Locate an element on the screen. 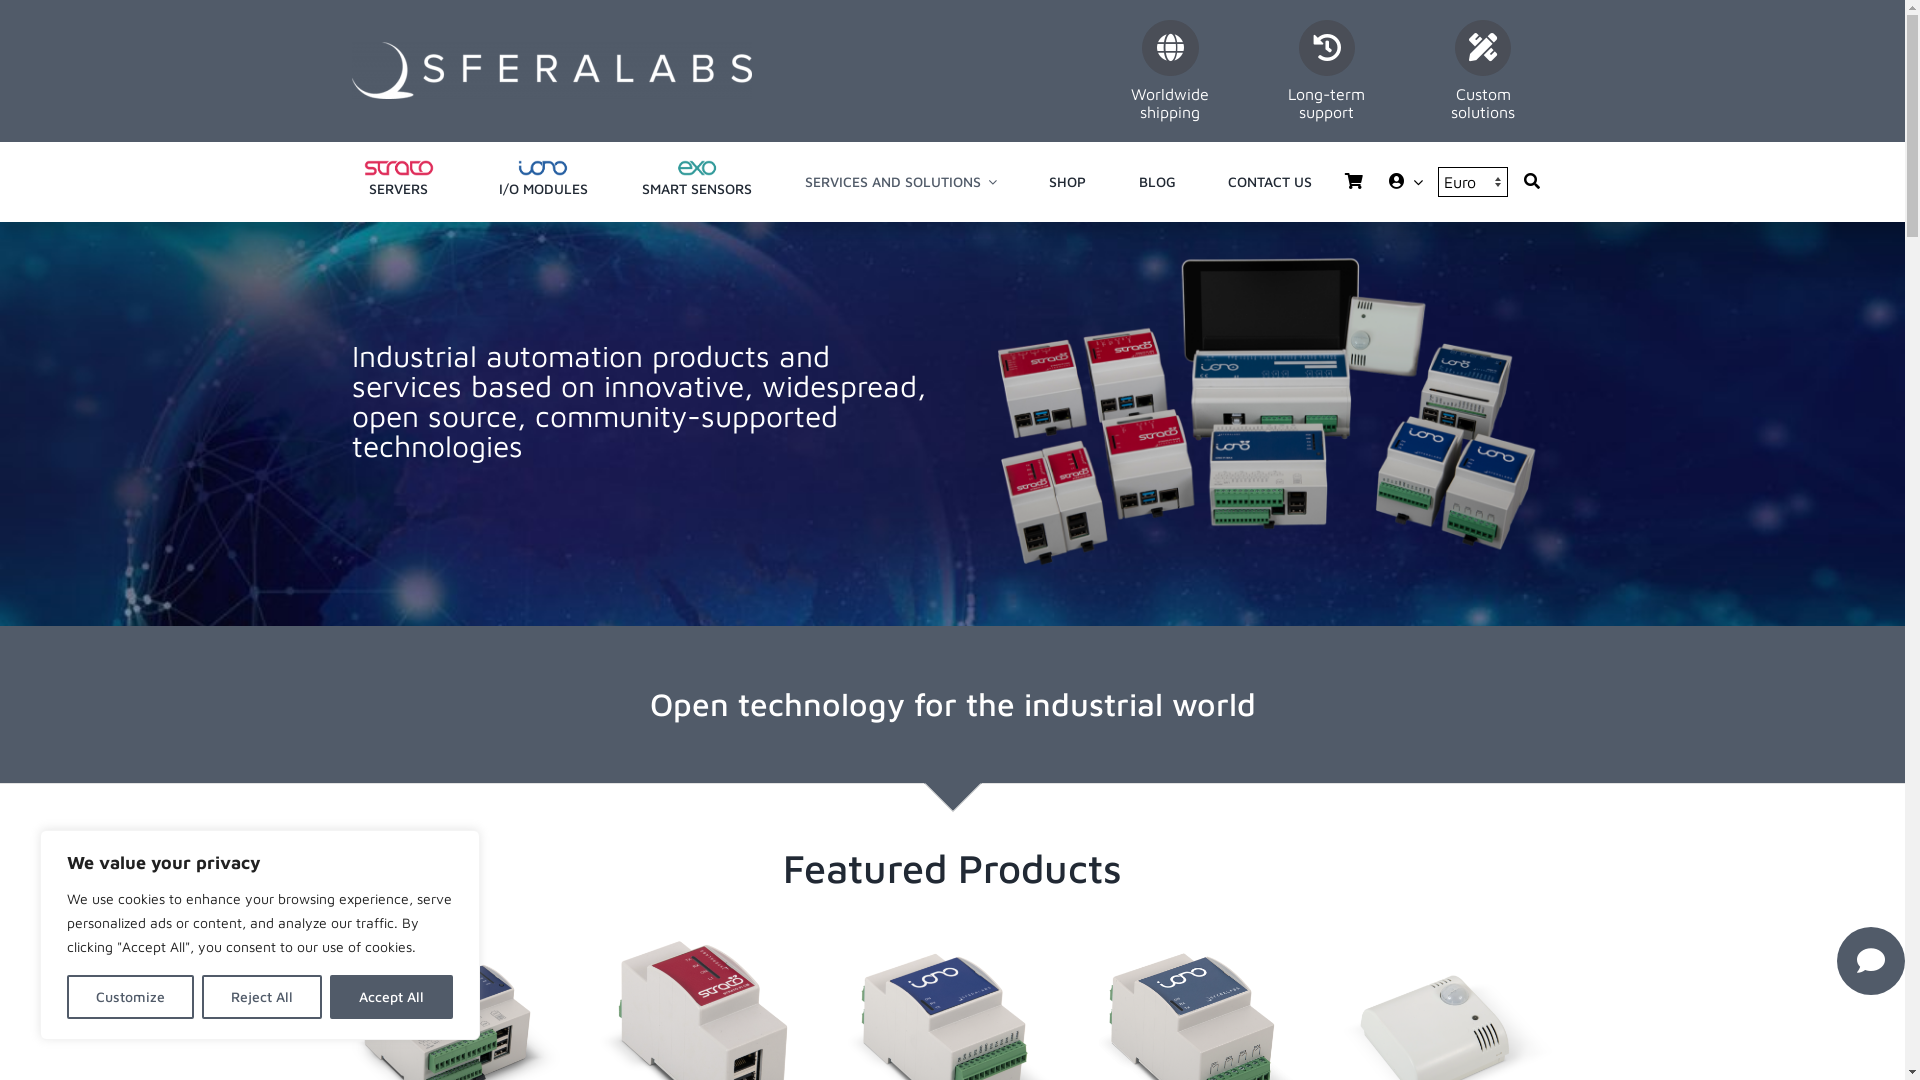 The image size is (1920, 1080). strato-line is located at coordinates (398, 168).